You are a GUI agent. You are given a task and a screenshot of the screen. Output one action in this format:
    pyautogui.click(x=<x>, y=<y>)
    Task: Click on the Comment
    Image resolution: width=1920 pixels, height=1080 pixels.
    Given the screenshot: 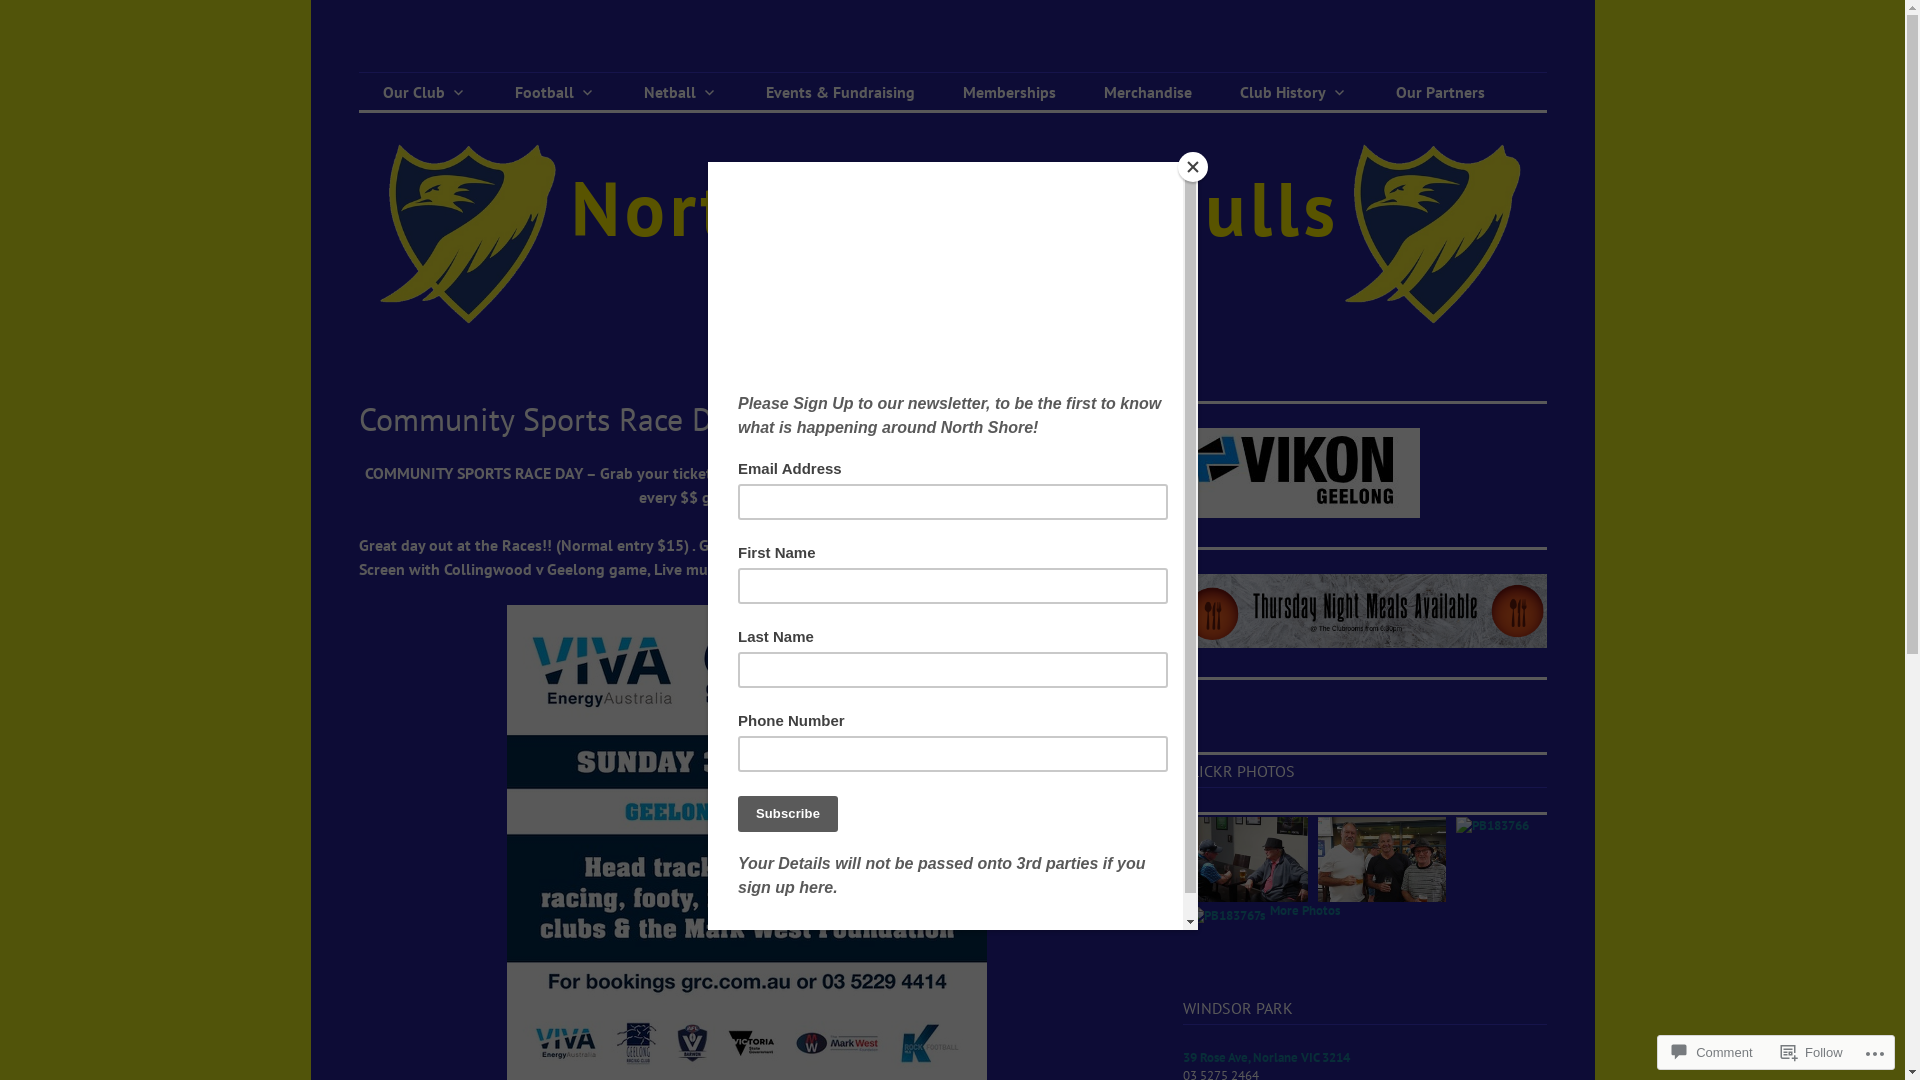 What is the action you would take?
    pyautogui.click(x=1712, y=1052)
    